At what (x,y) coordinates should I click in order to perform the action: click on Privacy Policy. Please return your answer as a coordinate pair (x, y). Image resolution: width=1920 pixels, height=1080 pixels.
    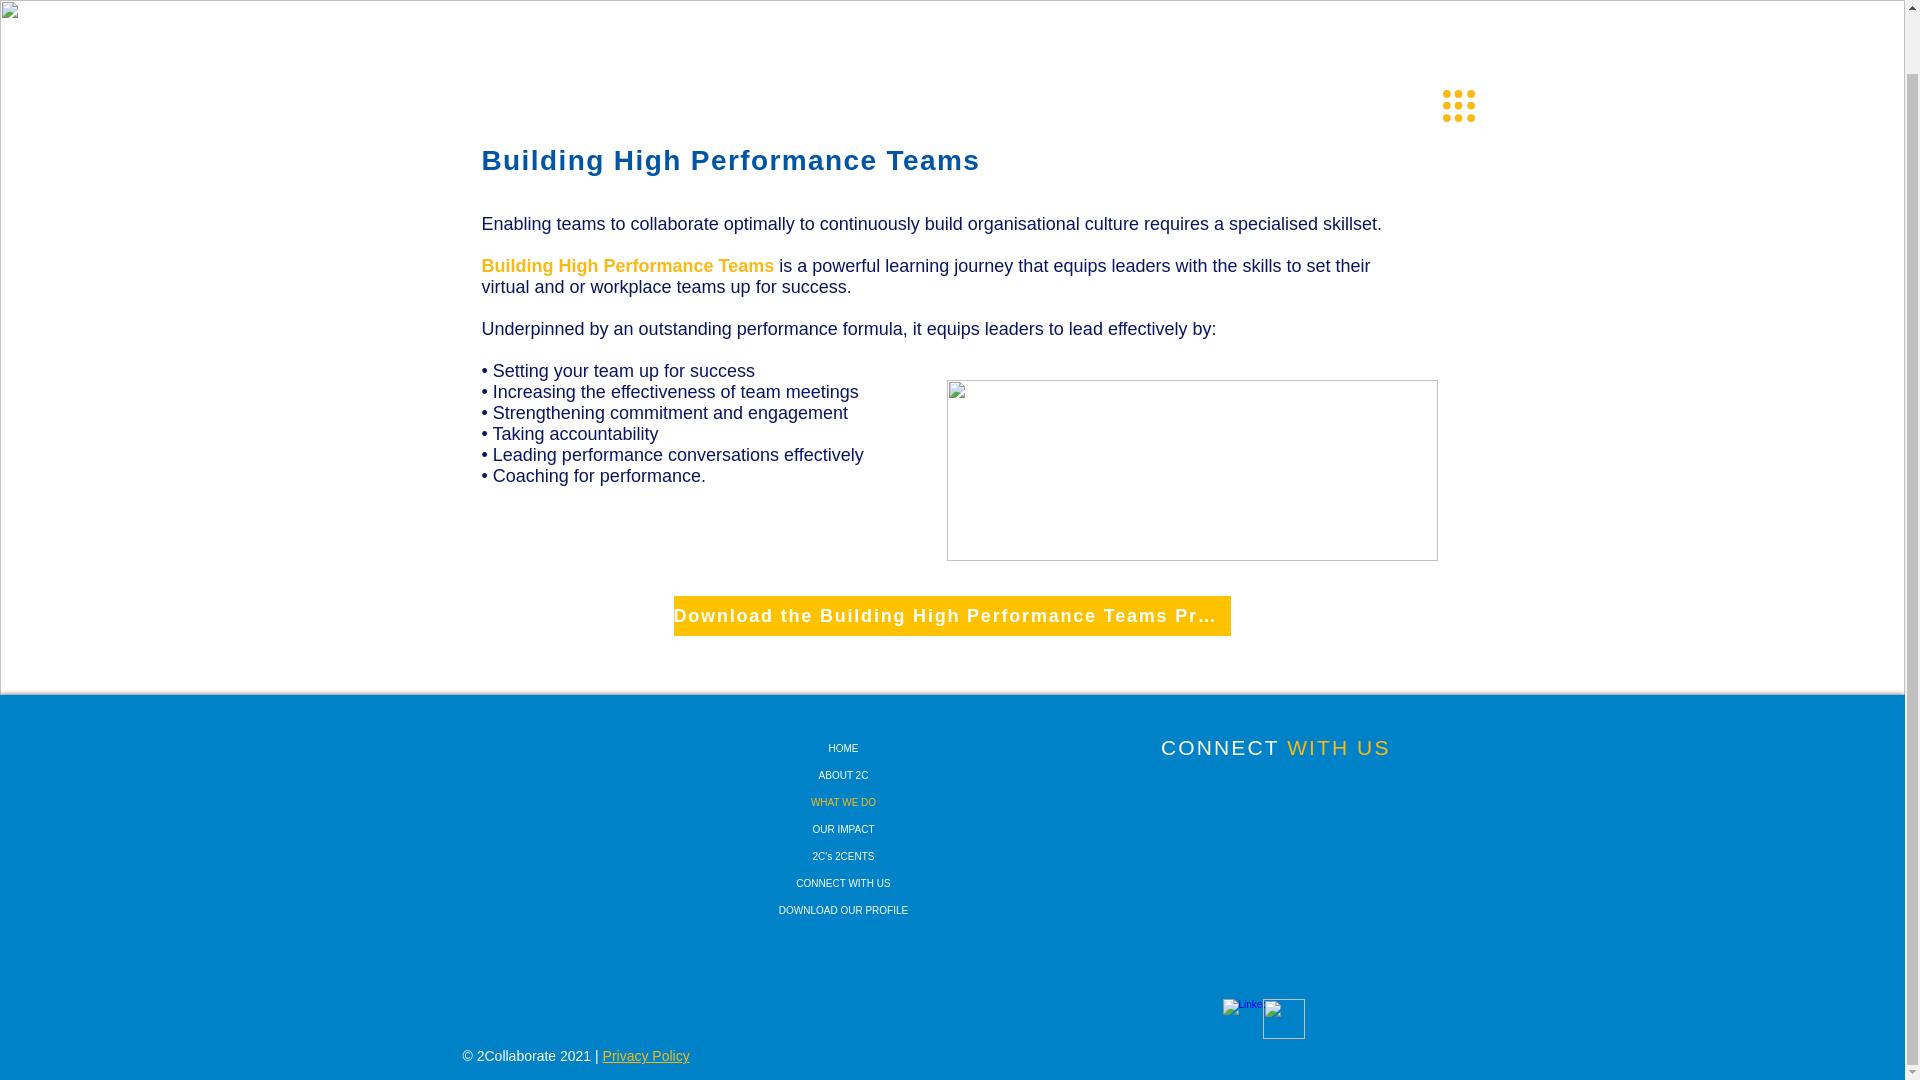
    Looking at the image, I should click on (646, 1055).